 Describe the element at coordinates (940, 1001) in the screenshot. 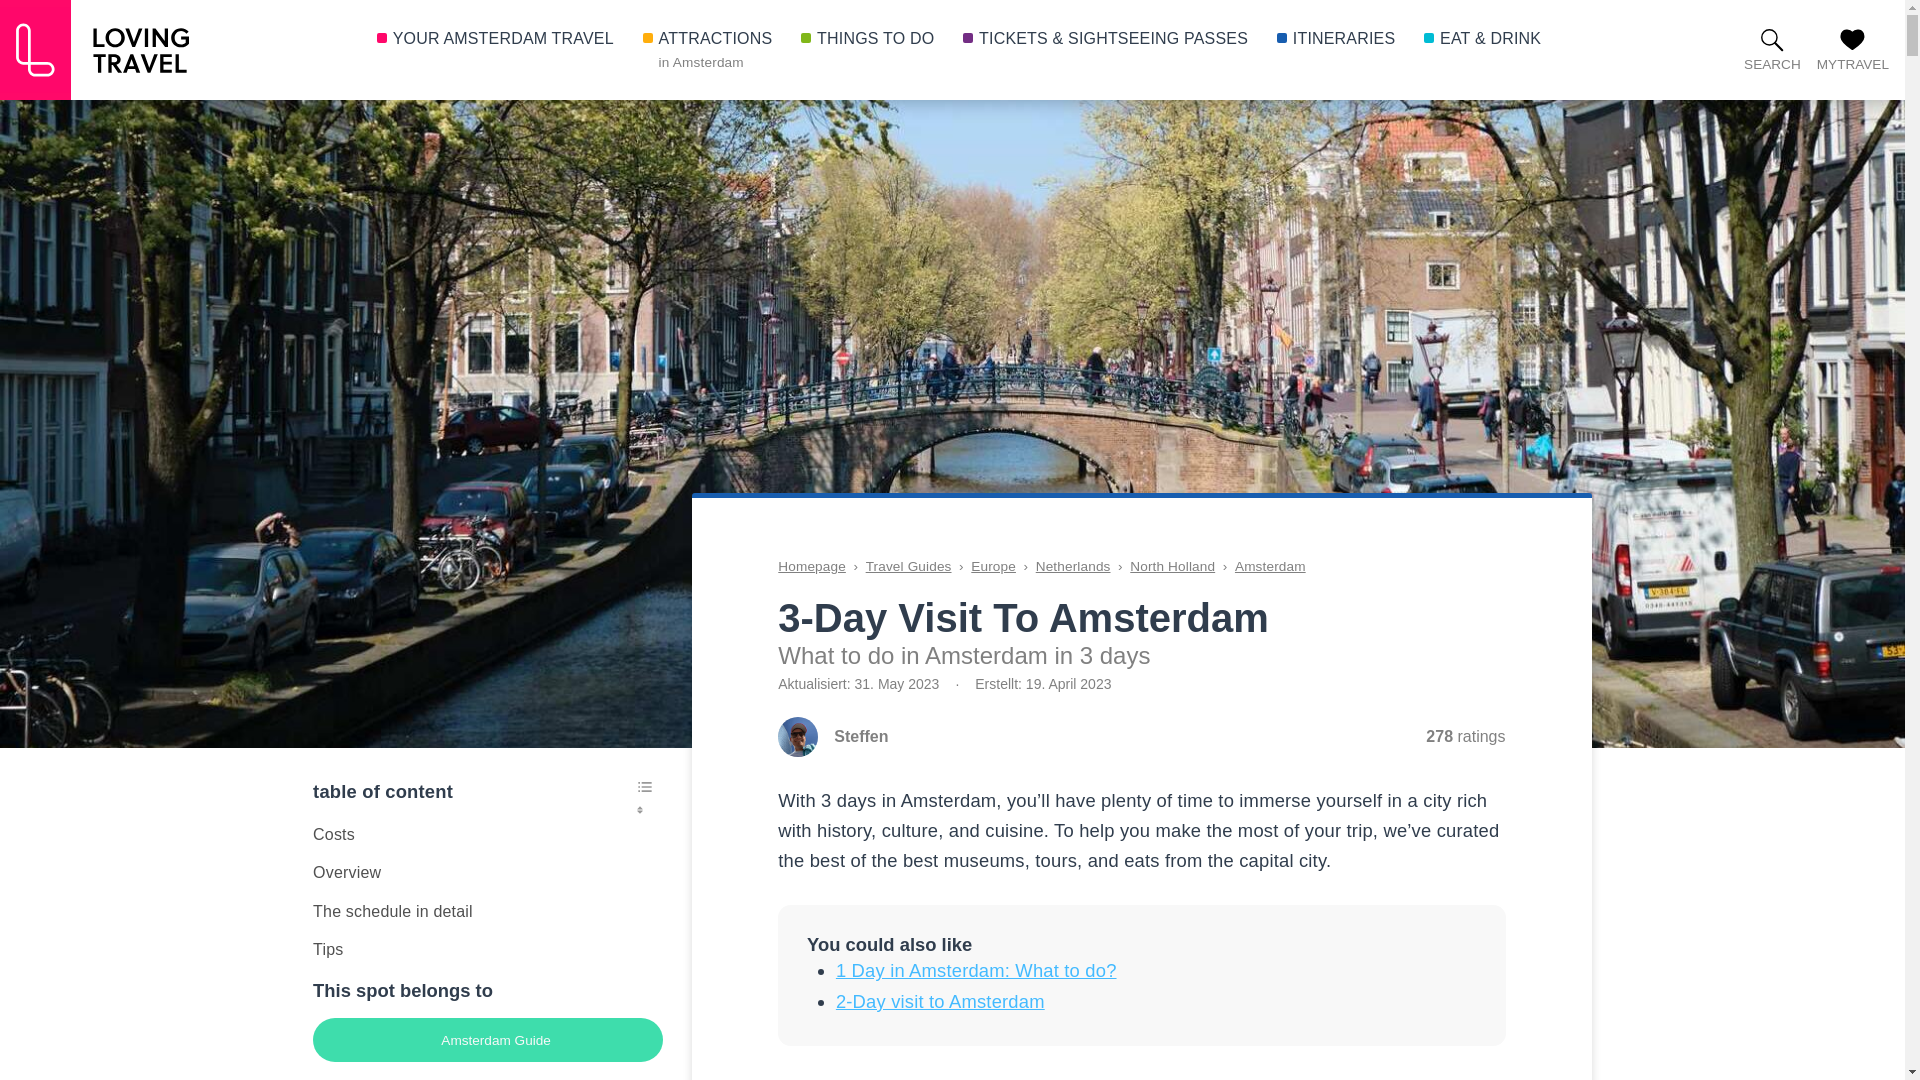

I see `2 Days in Amsterdam` at that location.